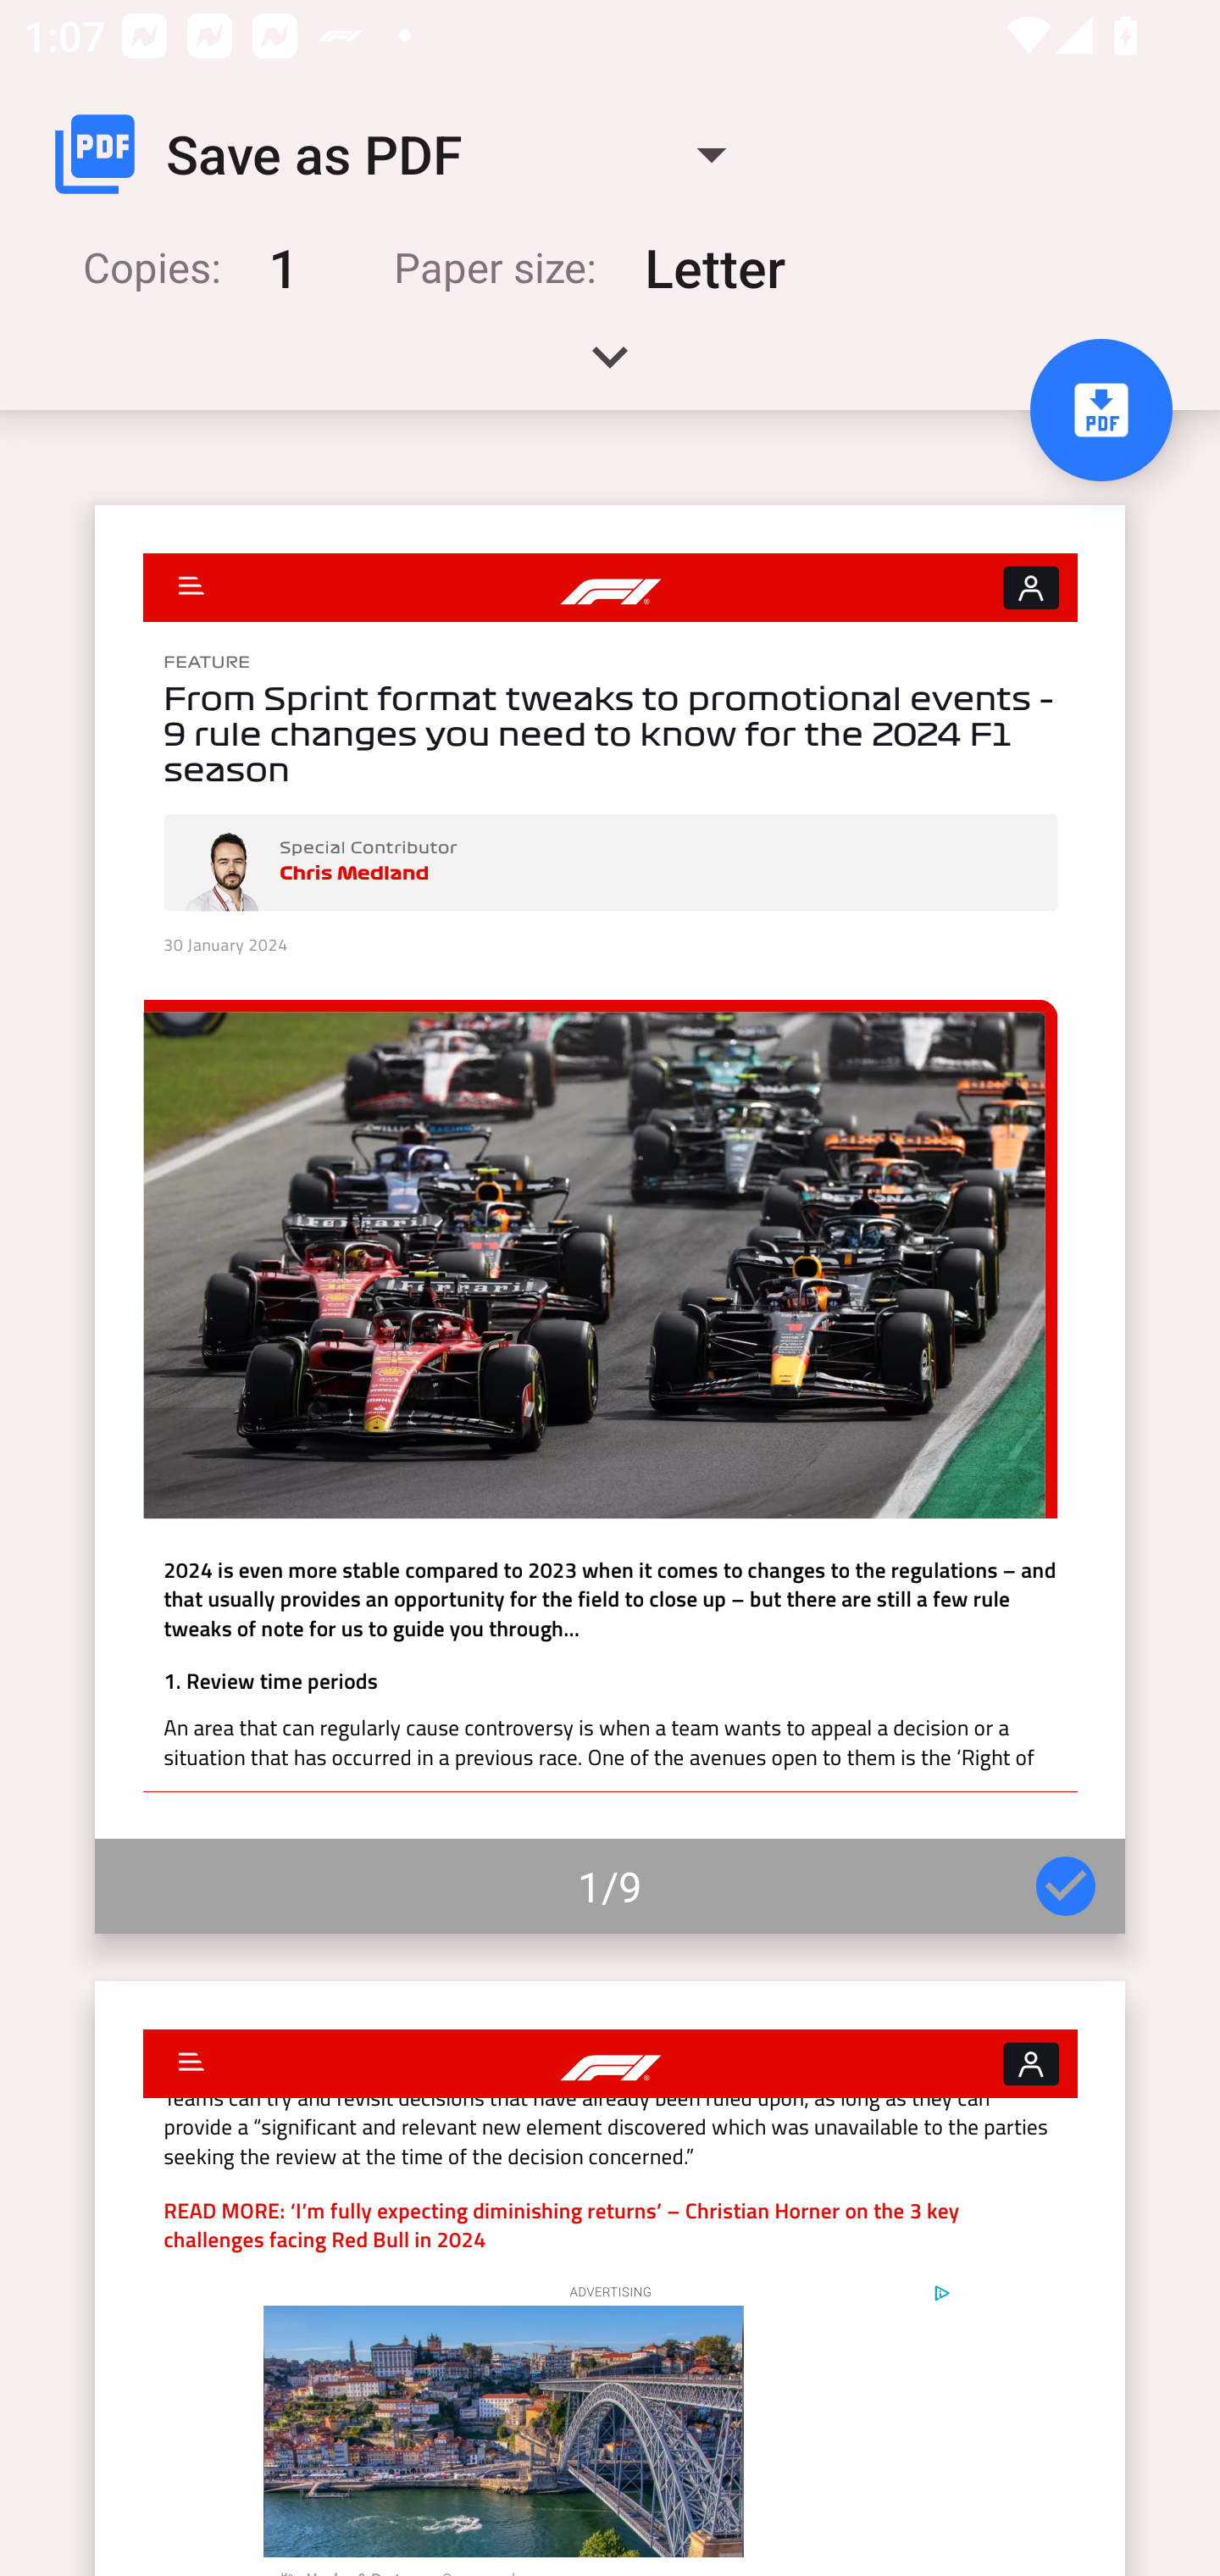 This screenshot has height=2576, width=1220. What do you see at coordinates (610, 2278) in the screenshot?
I see `Page 2 of 9` at bounding box center [610, 2278].